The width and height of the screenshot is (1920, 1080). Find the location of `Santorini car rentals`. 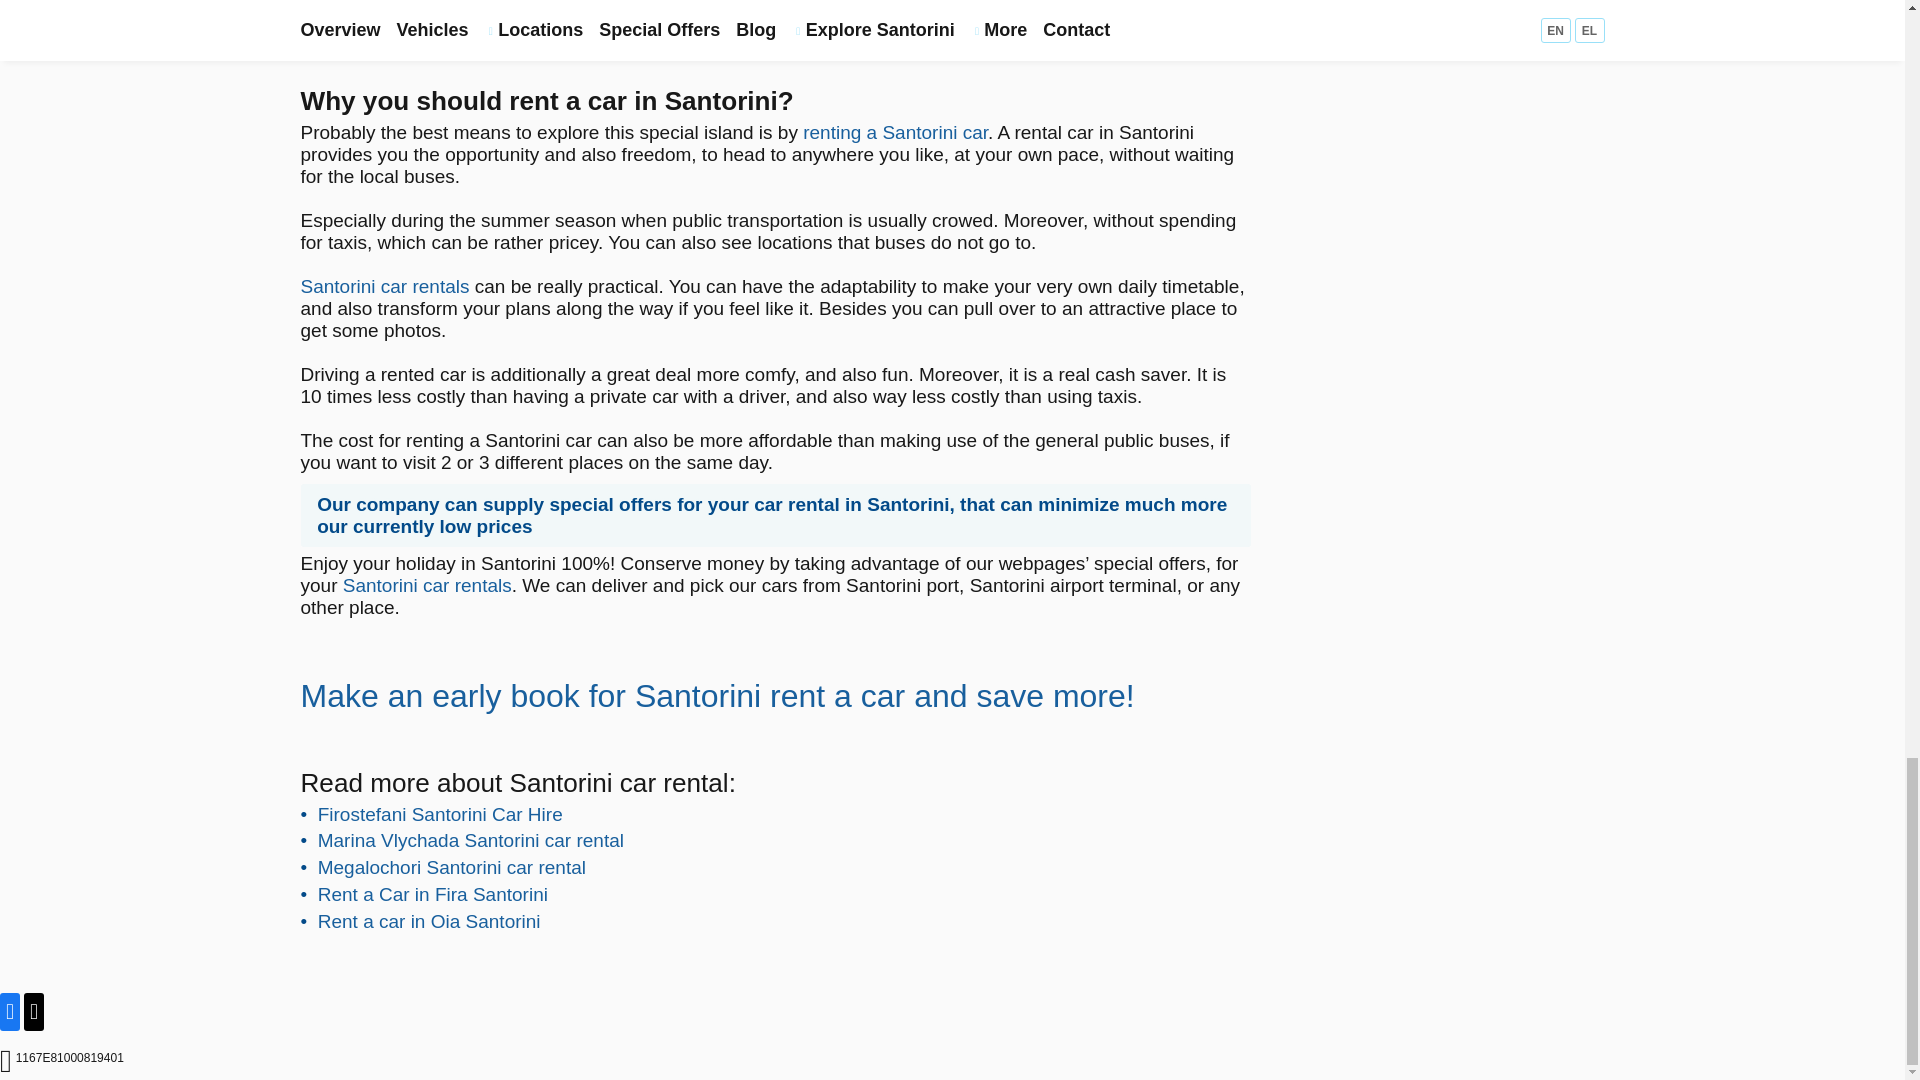

Santorini car rentals is located at coordinates (428, 585).